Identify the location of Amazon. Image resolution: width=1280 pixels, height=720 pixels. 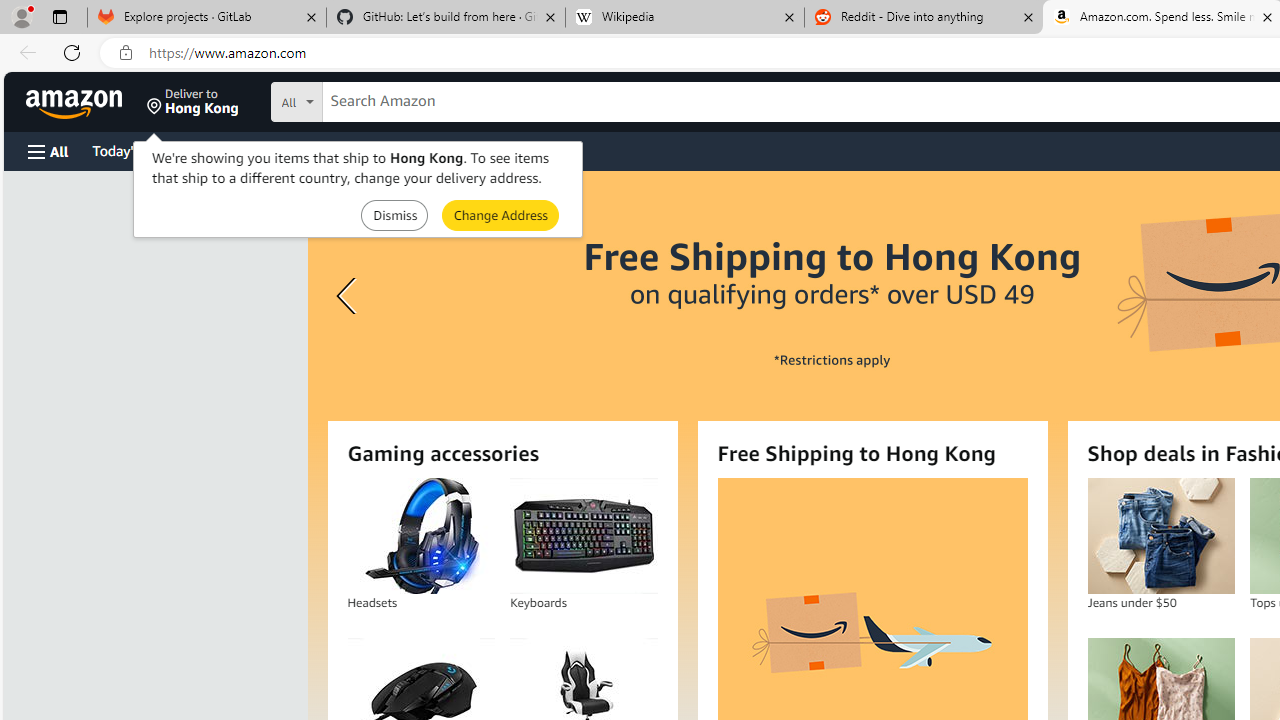
(76, 102).